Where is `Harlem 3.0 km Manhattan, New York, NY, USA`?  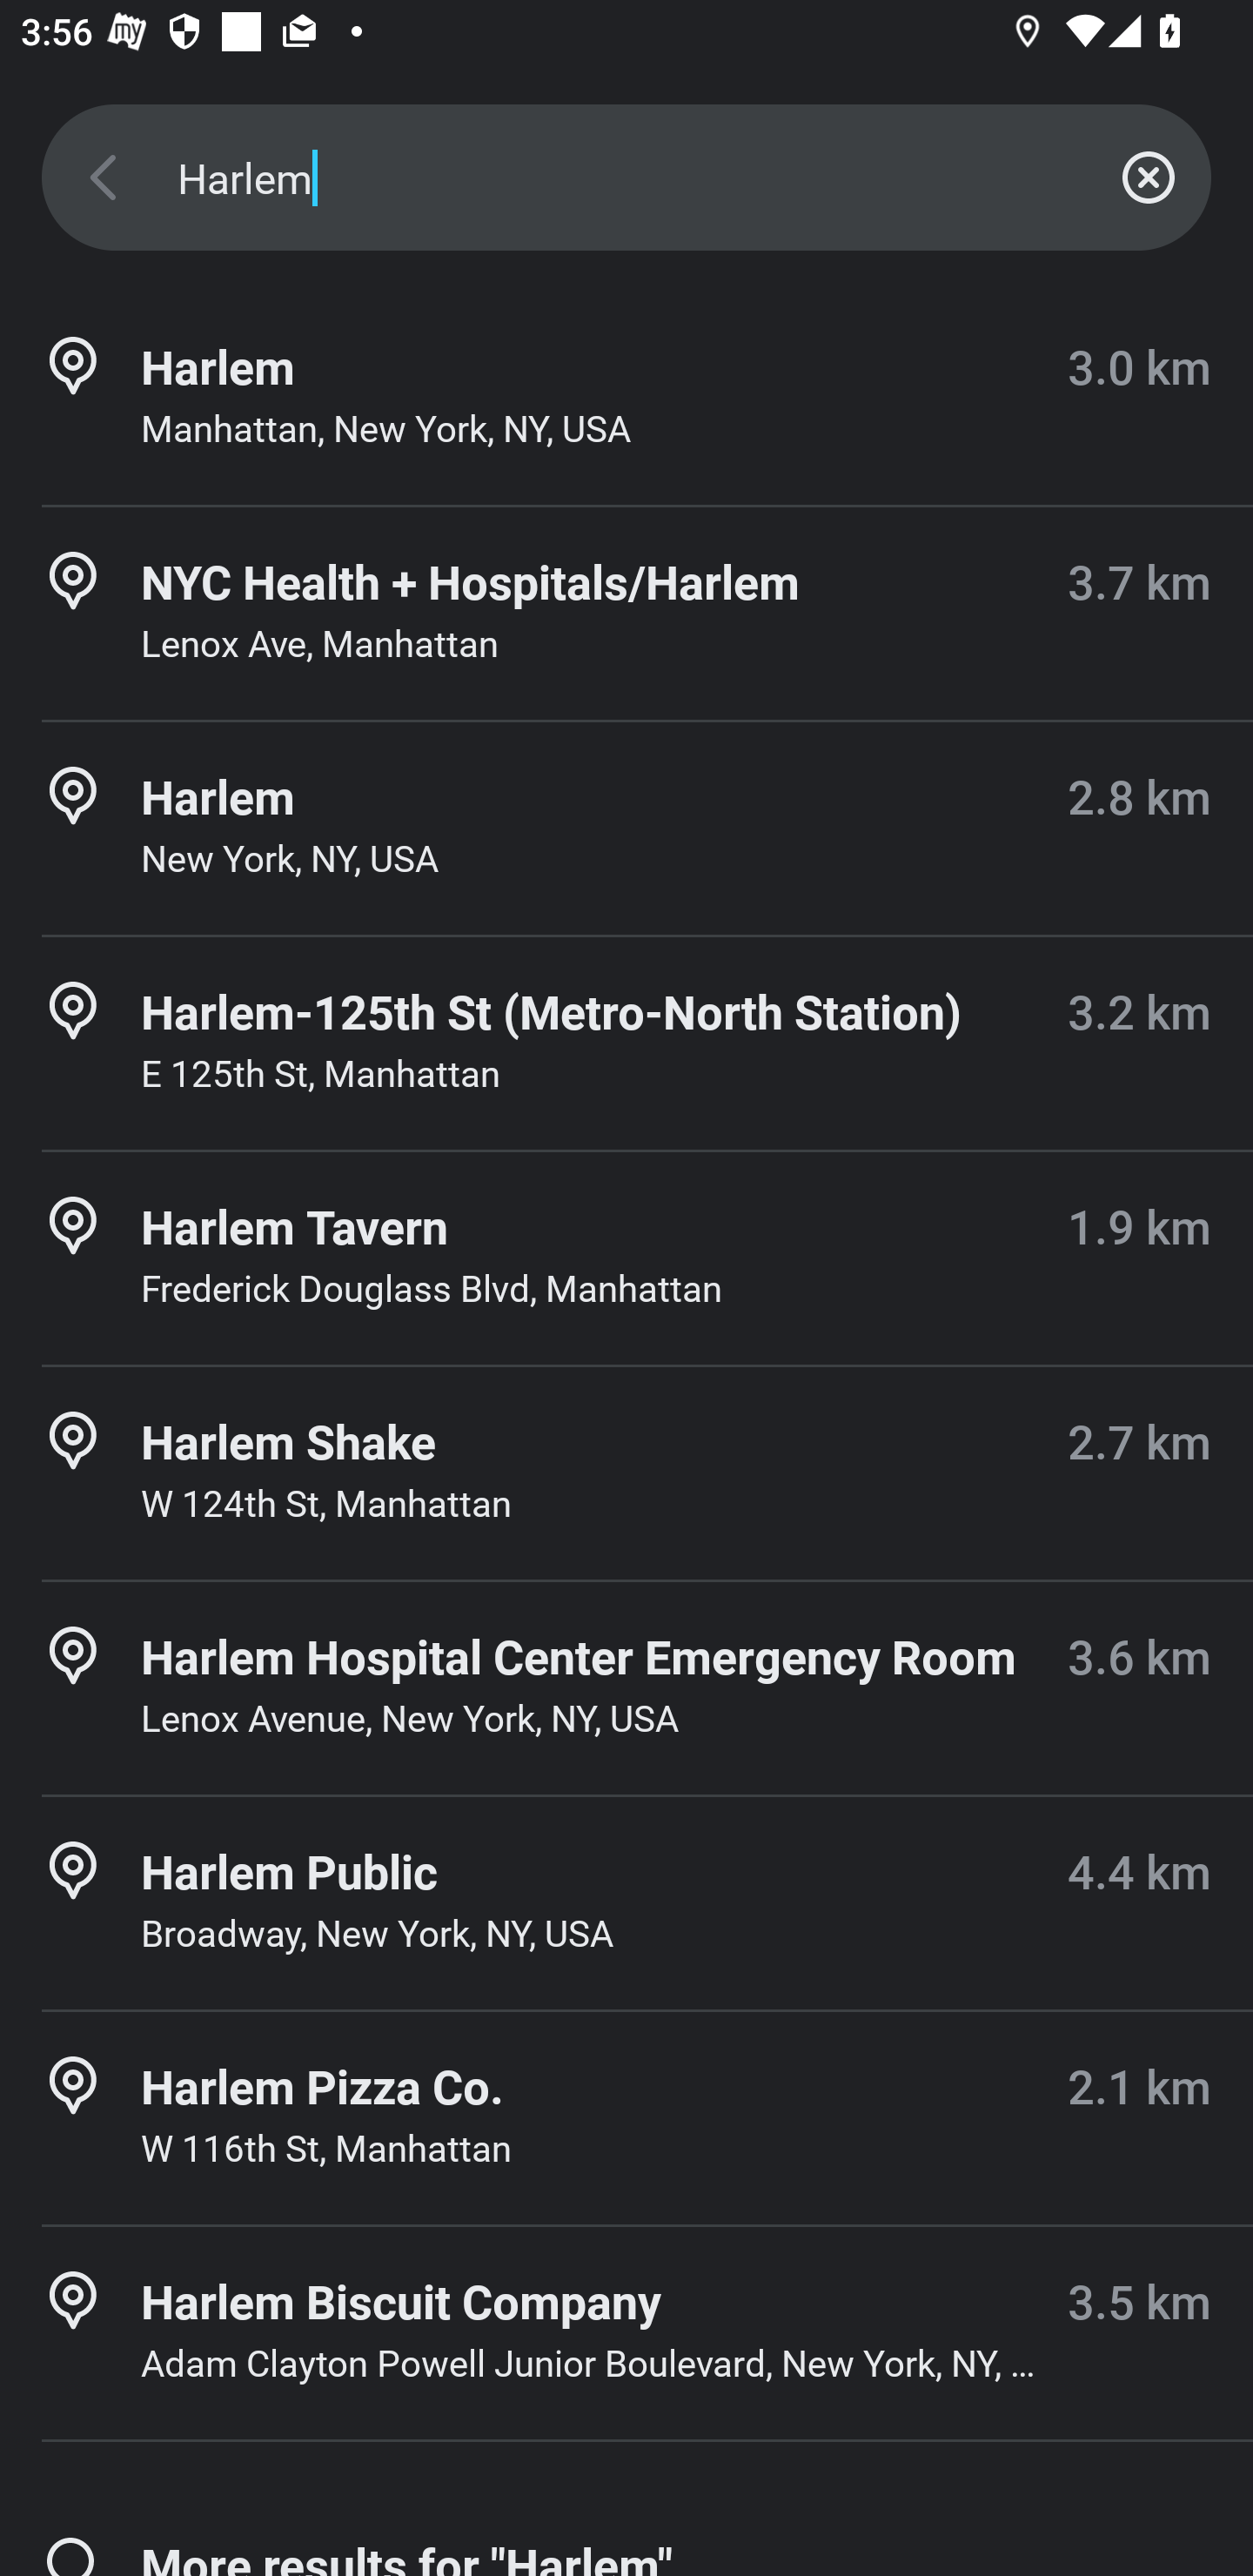 Harlem 3.0 km Manhattan, New York, NY, USA is located at coordinates (626, 399).